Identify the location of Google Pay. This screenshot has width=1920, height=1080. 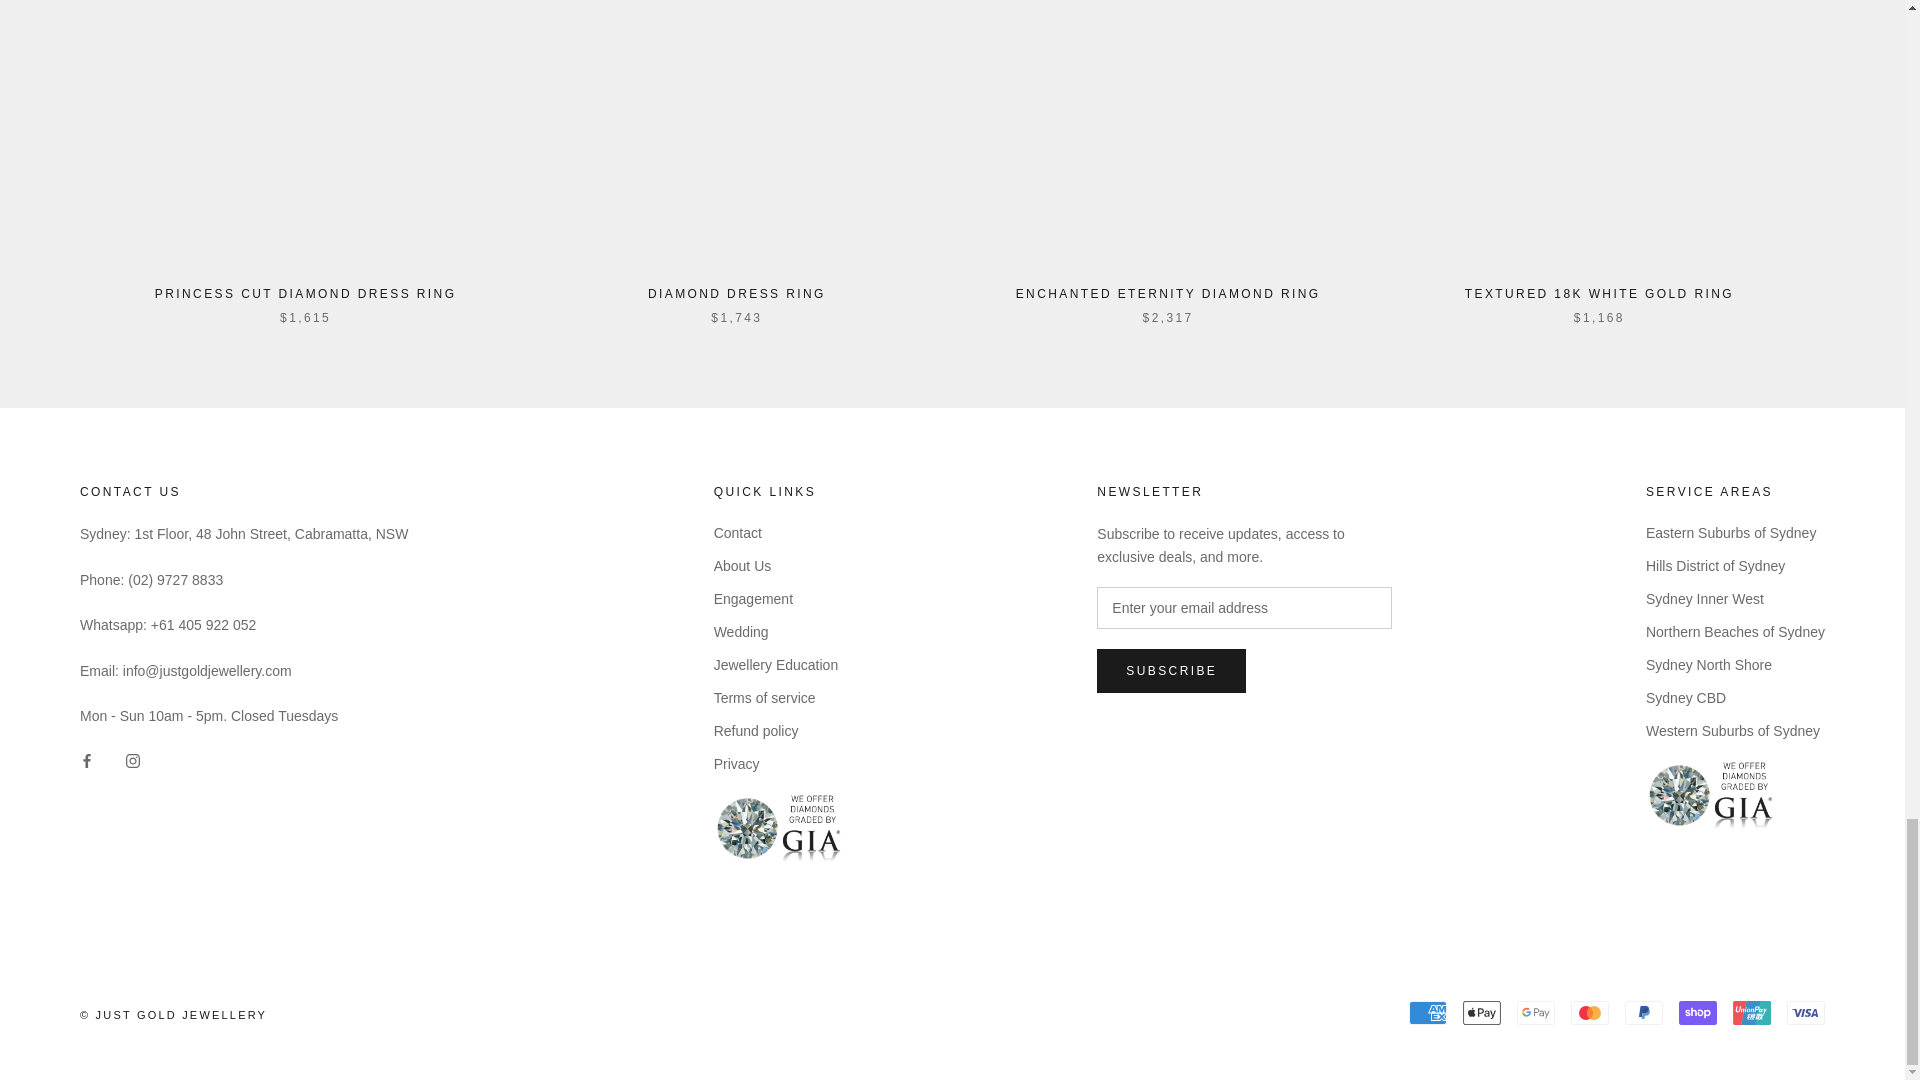
(1536, 1012).